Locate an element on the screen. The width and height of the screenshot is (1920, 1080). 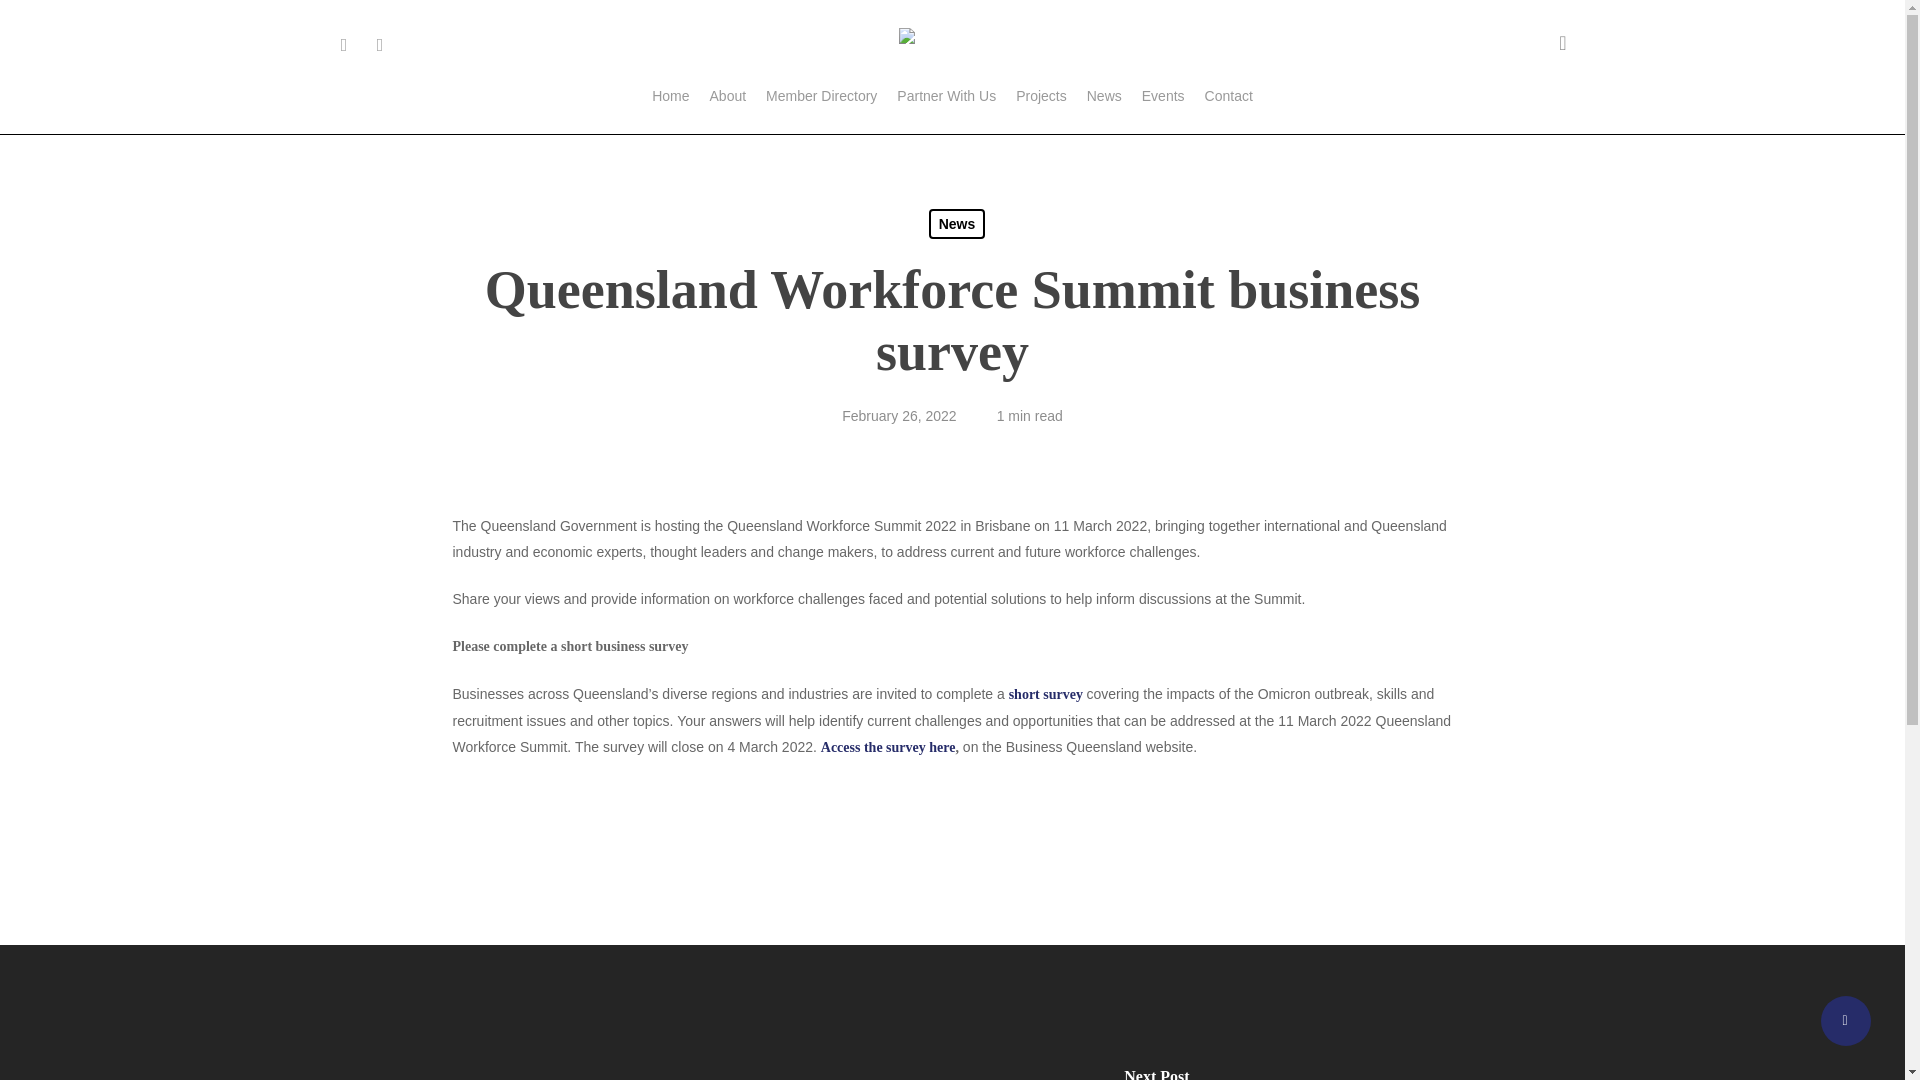
Access the survey here is located at coordinates (888, 746).